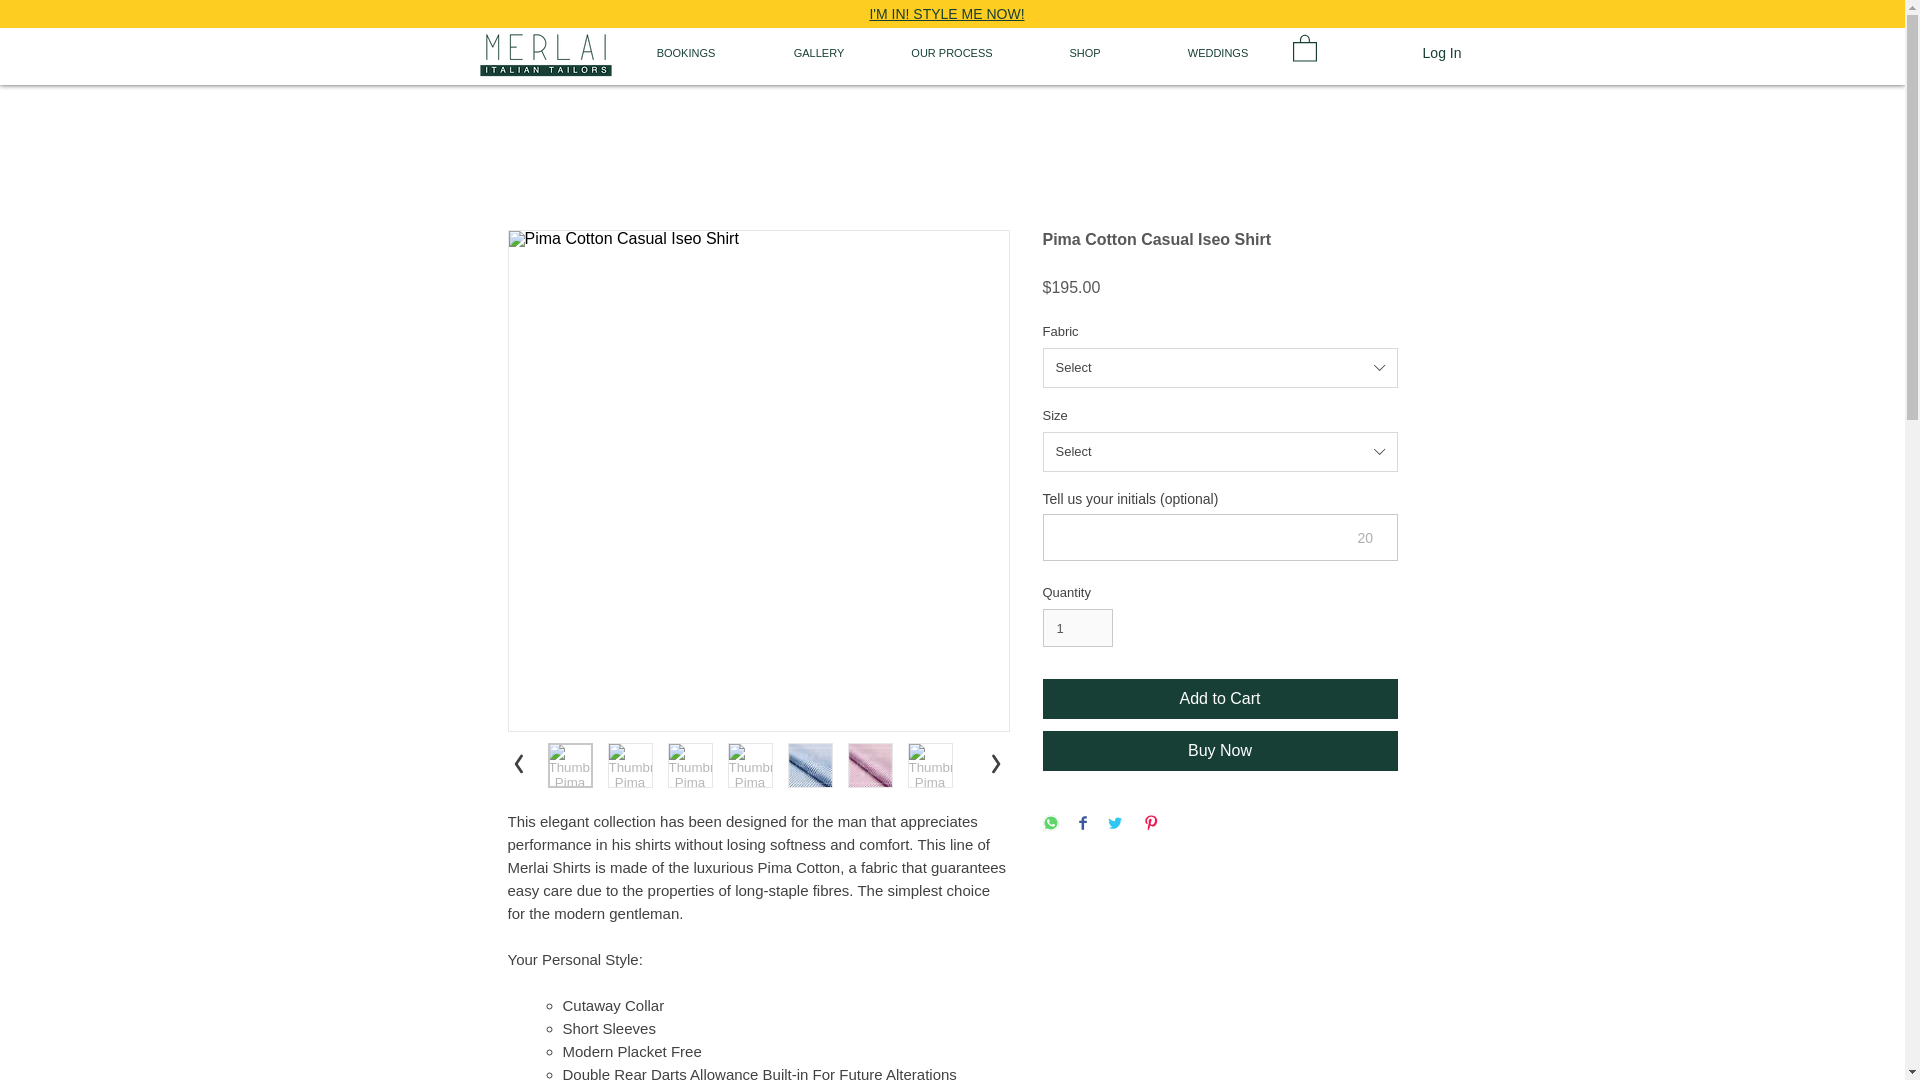 The image size is (1920, 1080). I want to click on Select, so click(1220, 367).